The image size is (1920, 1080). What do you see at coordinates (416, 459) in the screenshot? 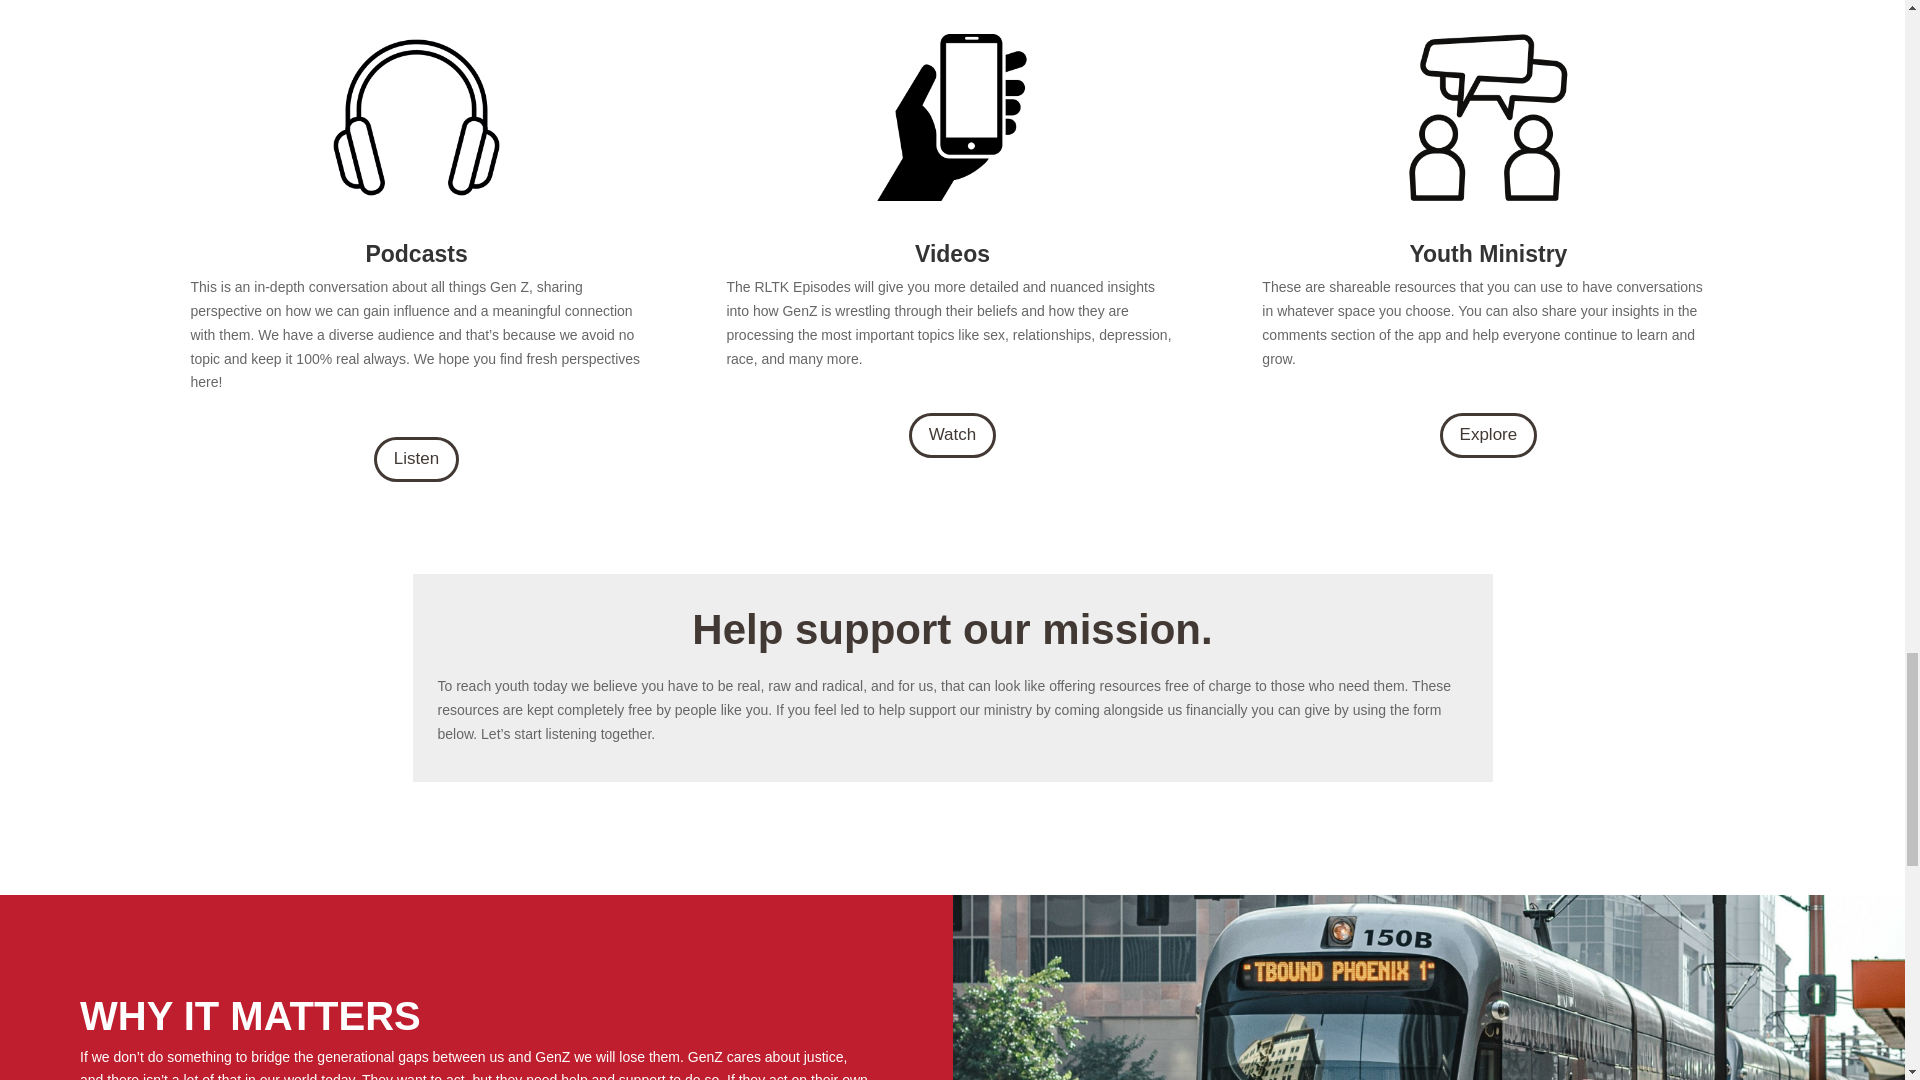
I see `Listen` at bounding box center [416, 459].